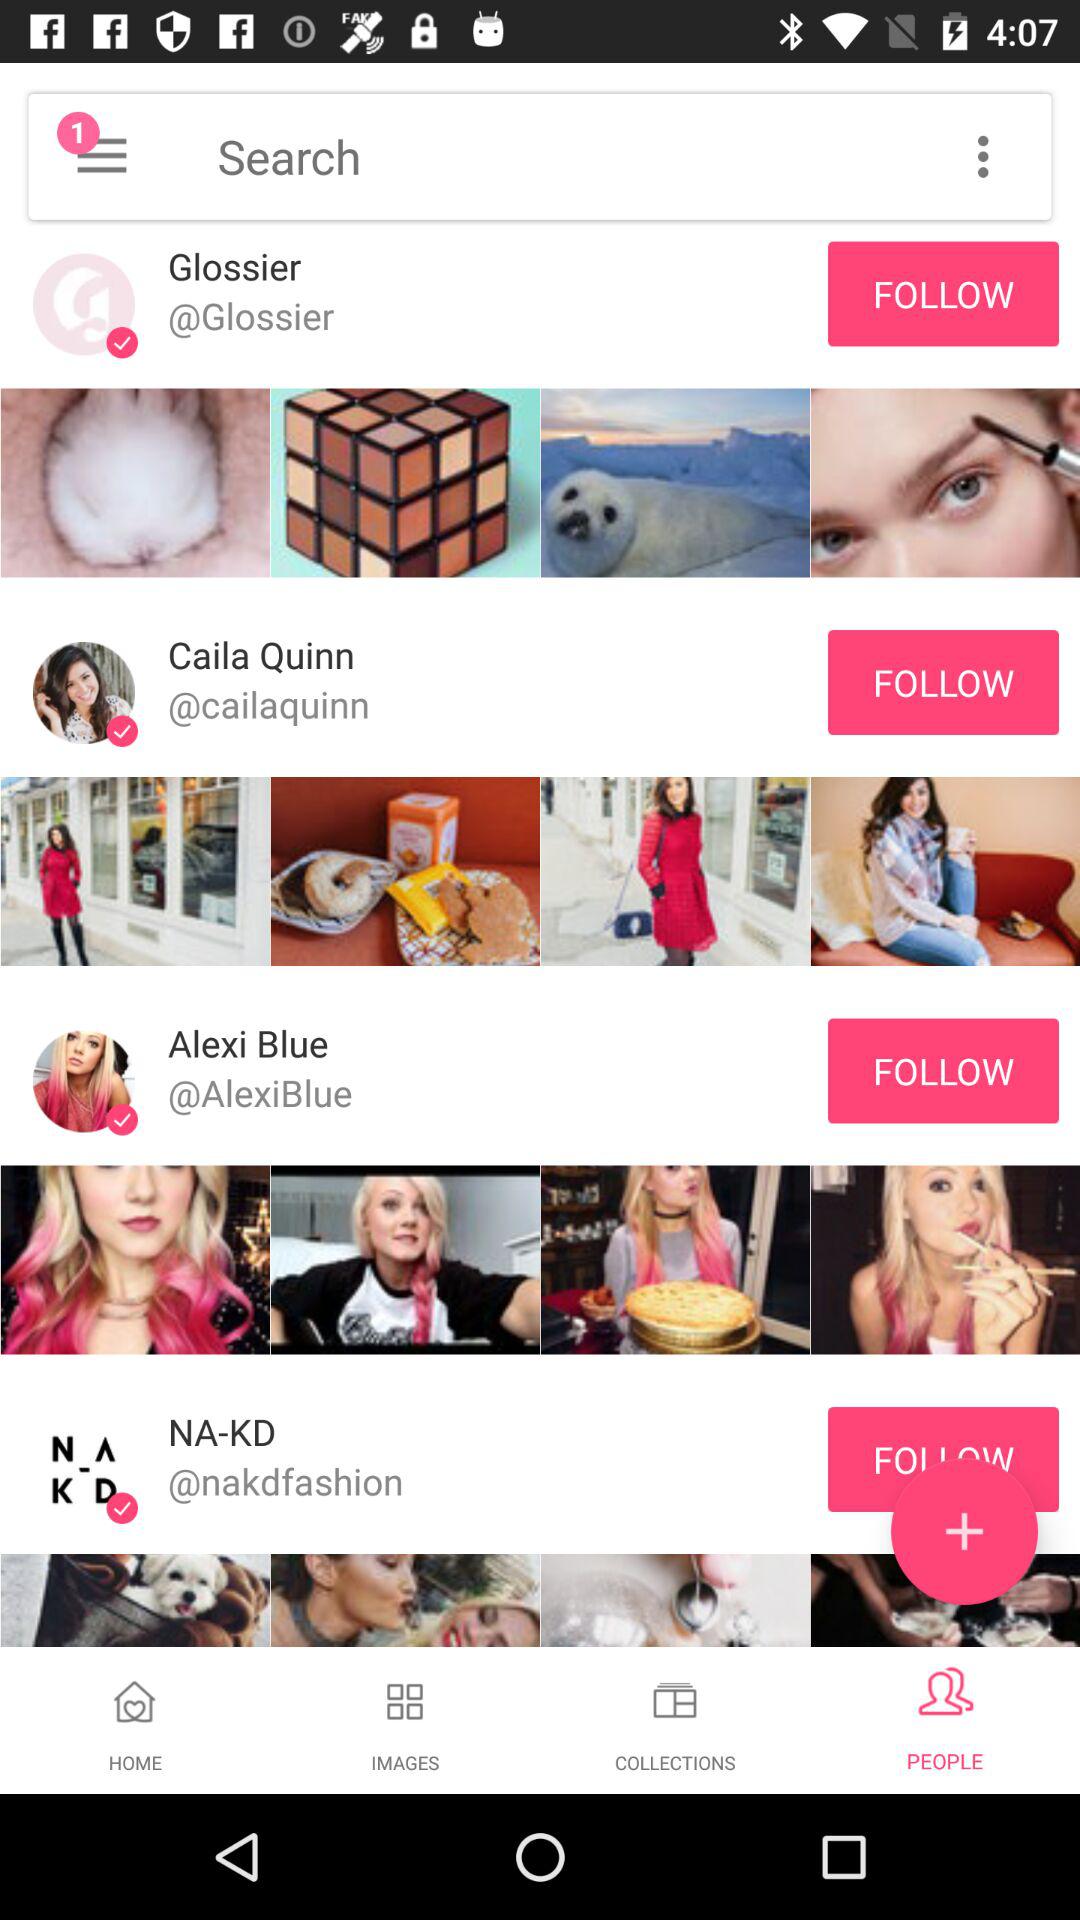  What do you see at coordinates (102, 156) in the screenshot?
I see `open menu` at bounding box center [102, 156].